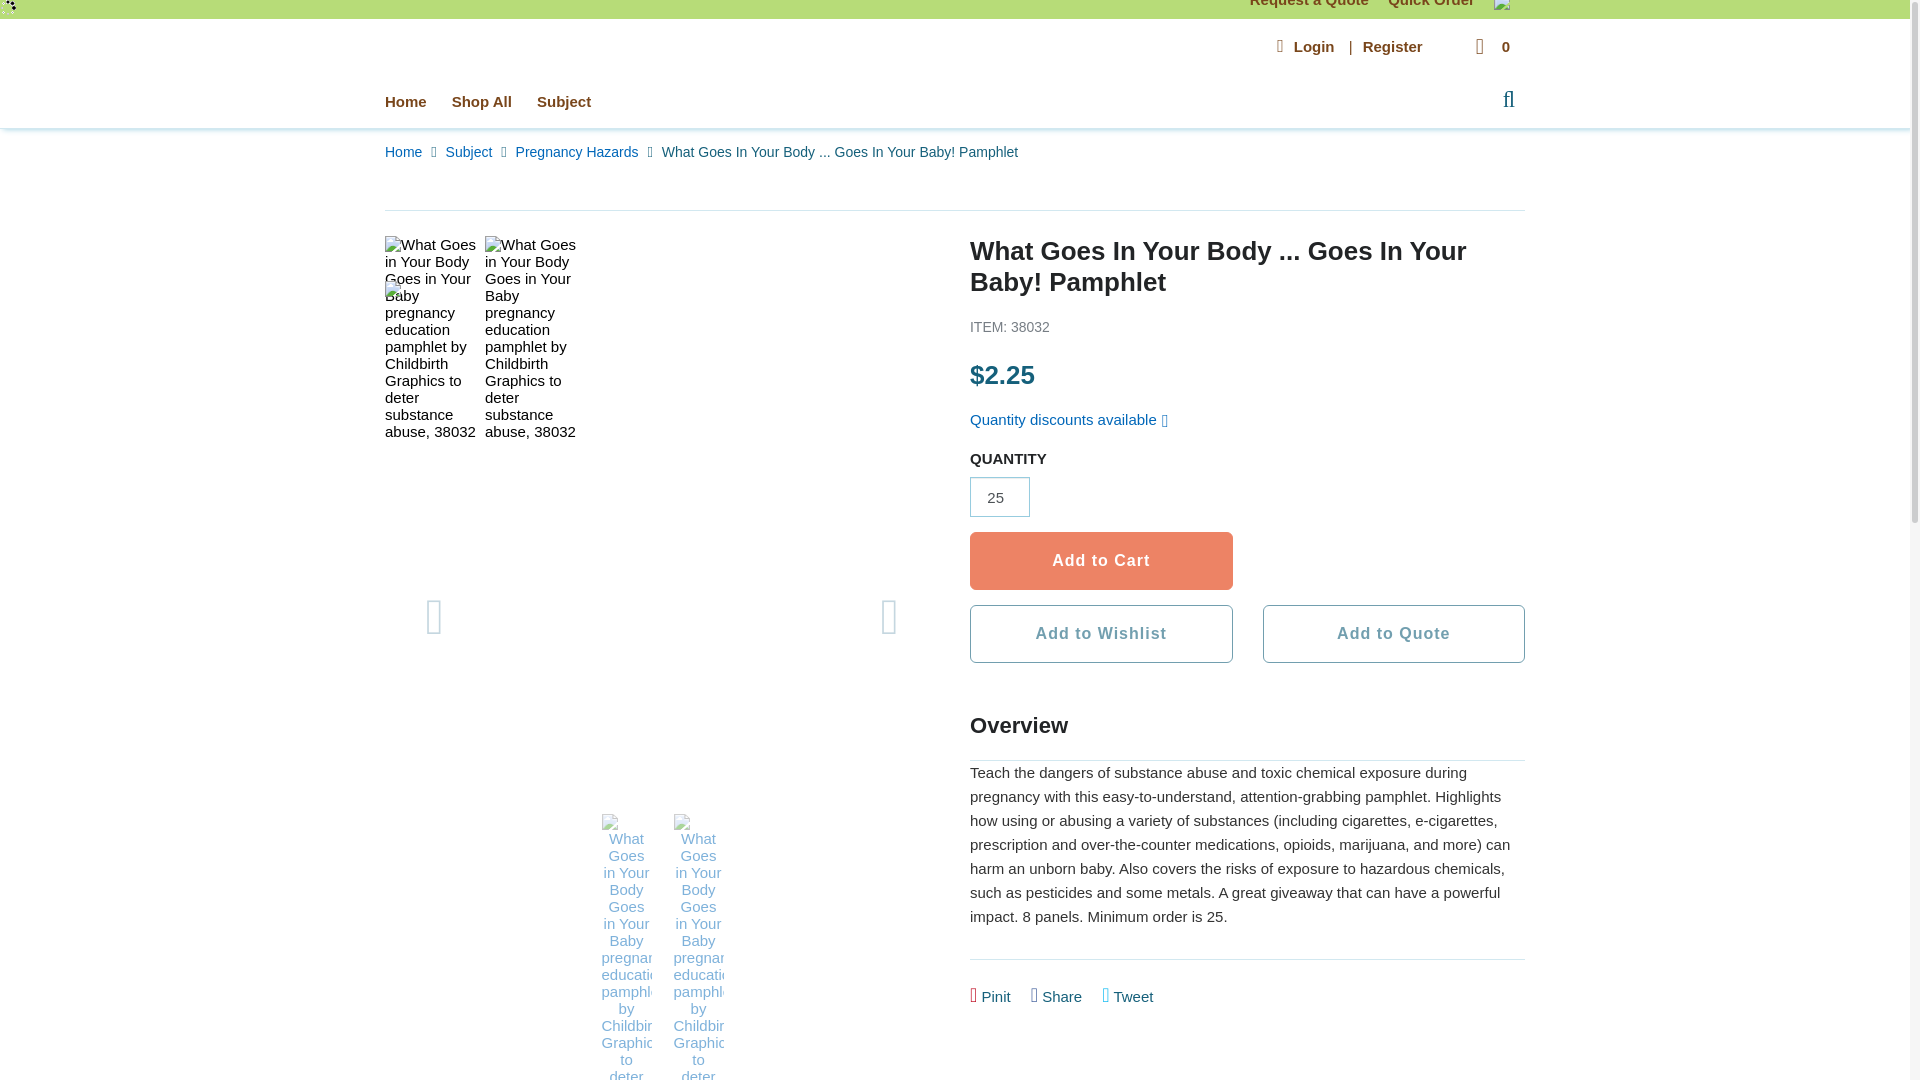 Image resolution: width=1920 pixels, height=1080 pixels. What do you see at coordinates (1392, 46) in the screenshot?
I see `Register` at bounding box center [1392, 46].